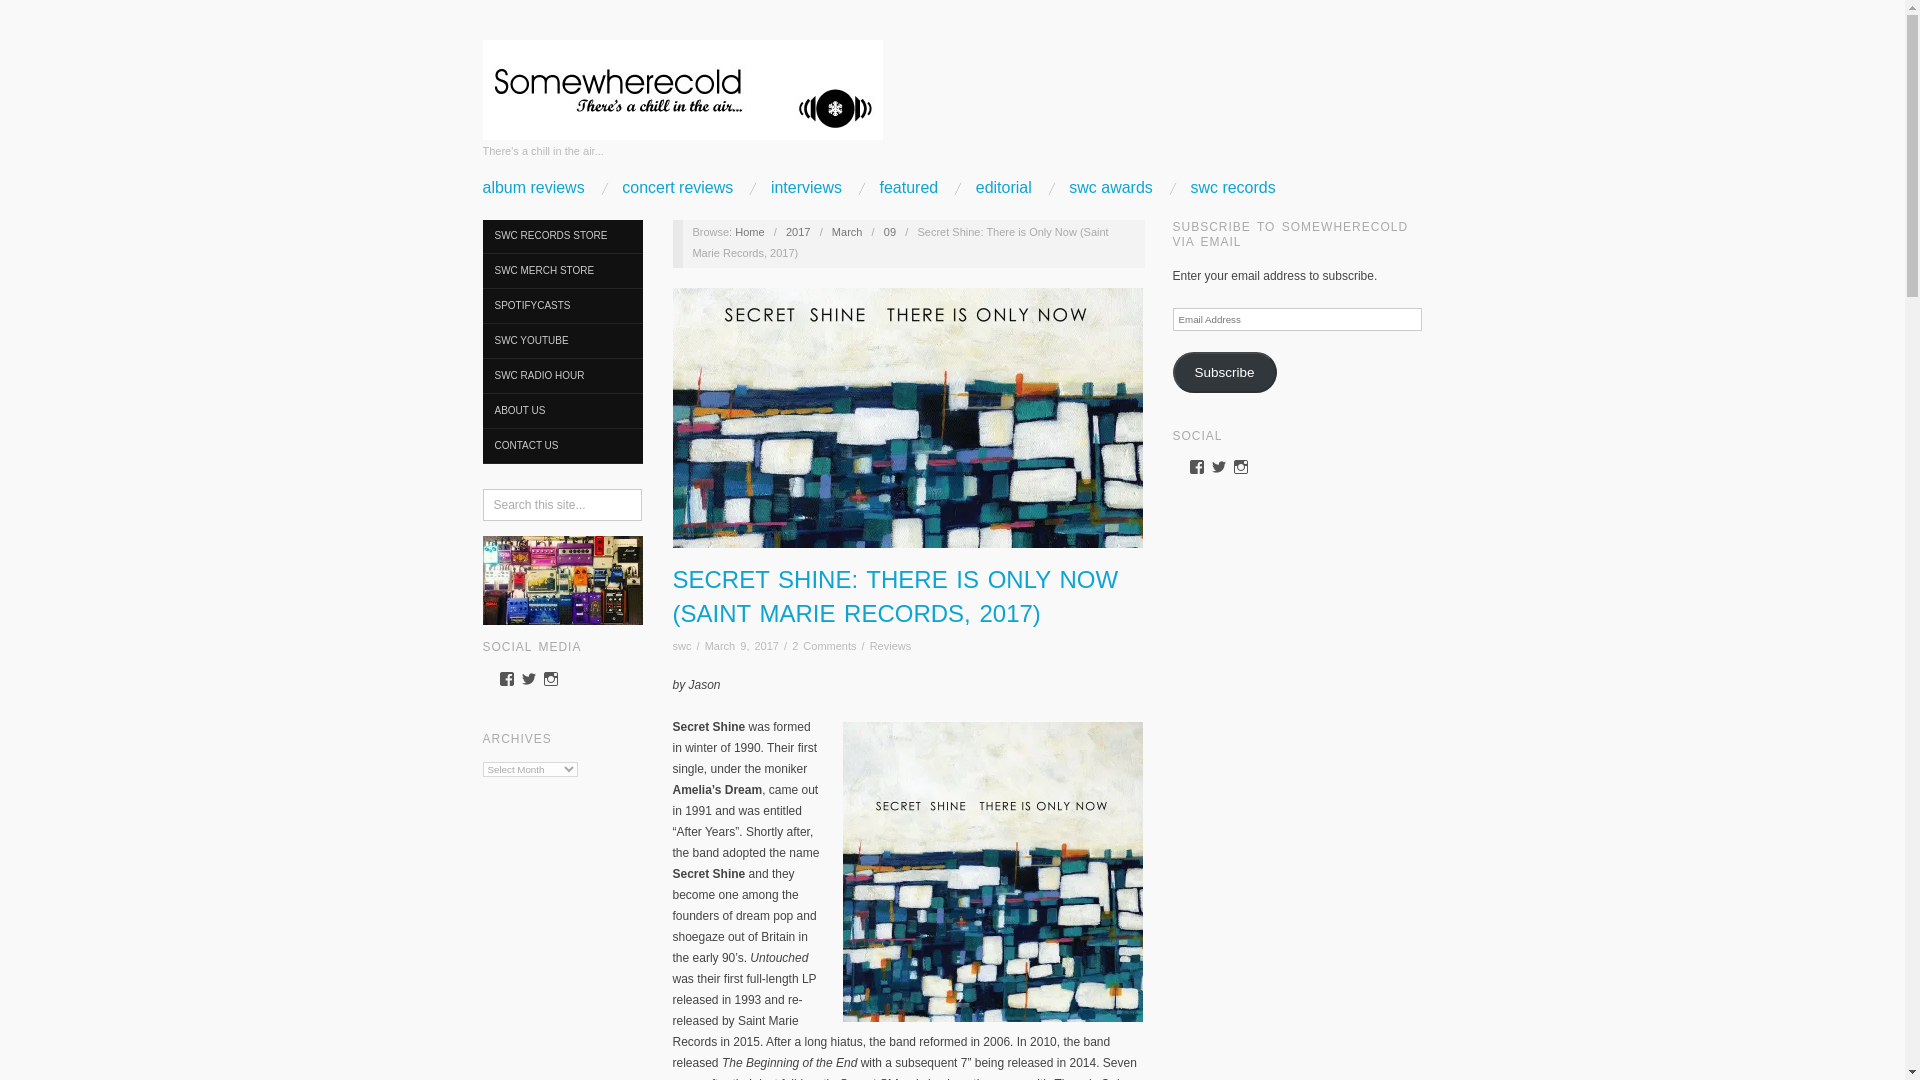  Describe the element at coordinates (1004, 188) in the screenshot. I see `editorial` at that location.